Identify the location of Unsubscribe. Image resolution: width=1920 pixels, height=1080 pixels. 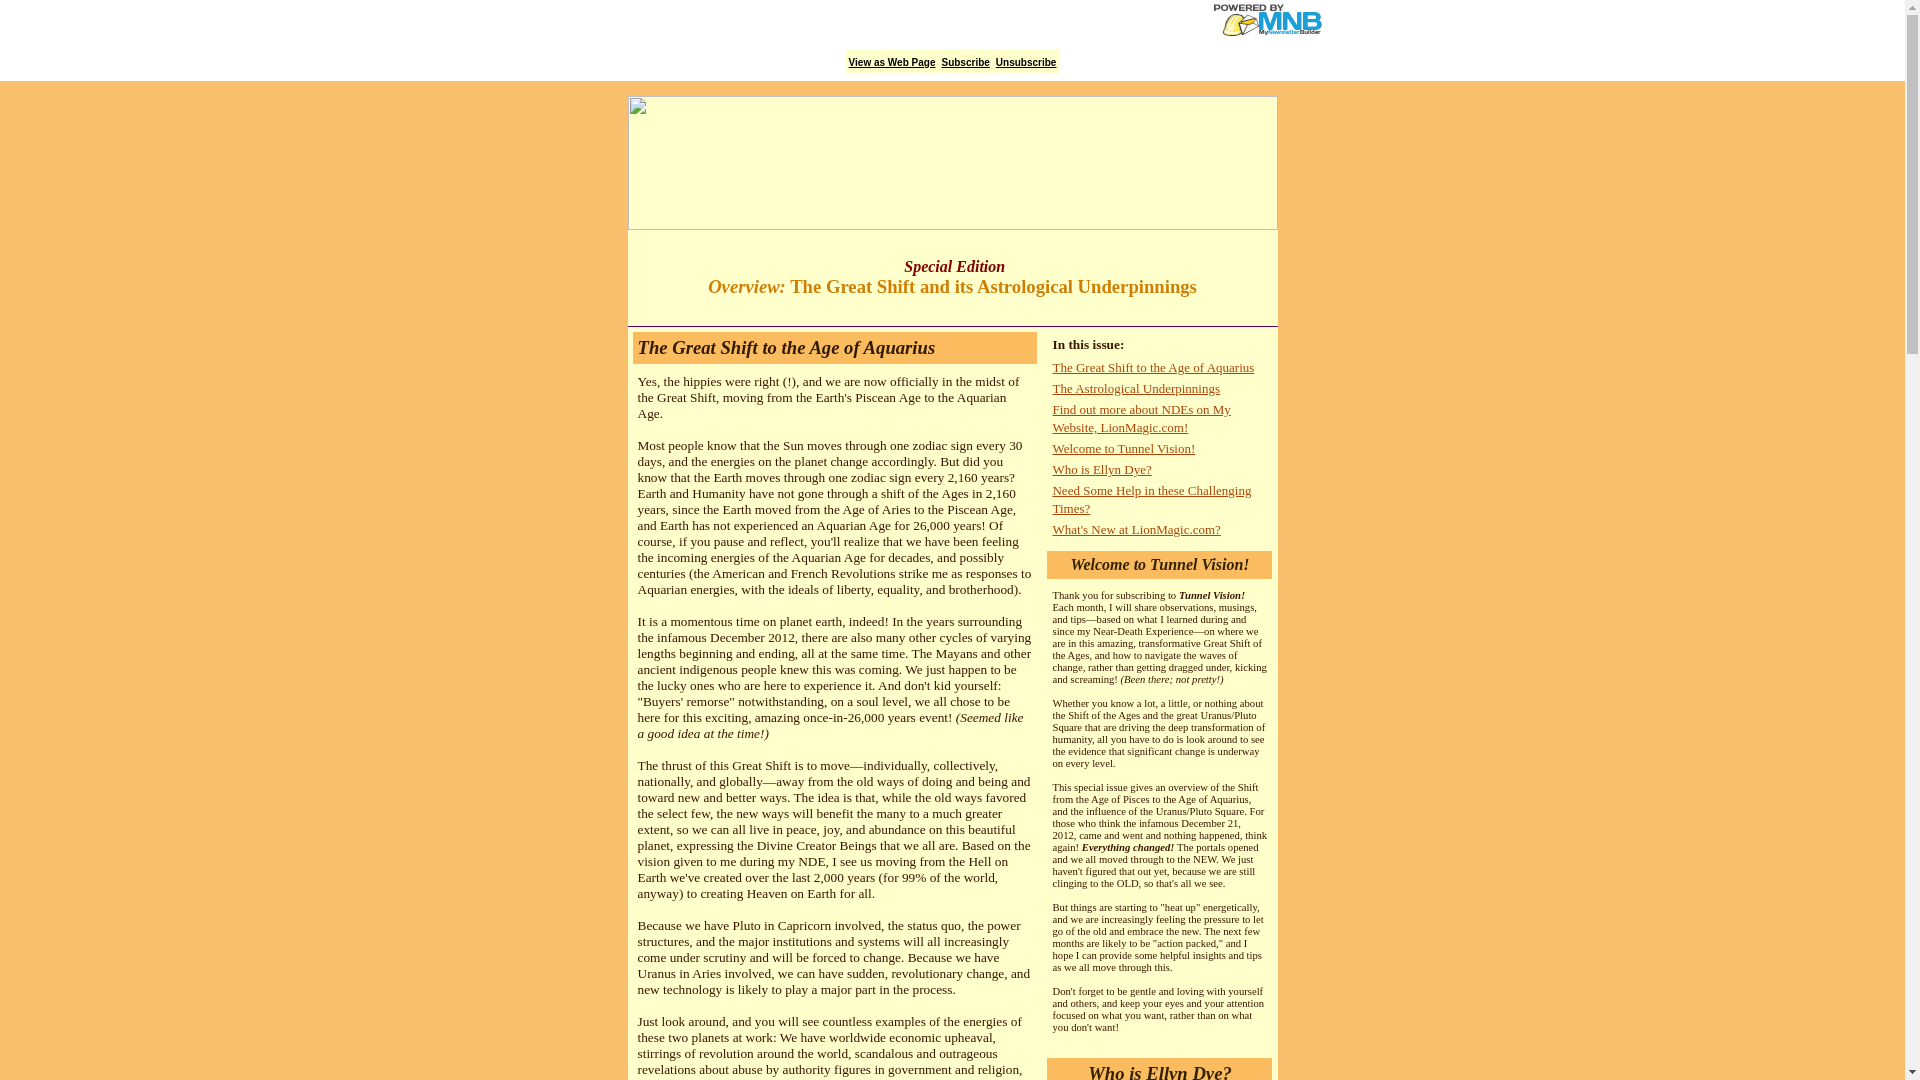
(1026, 62).